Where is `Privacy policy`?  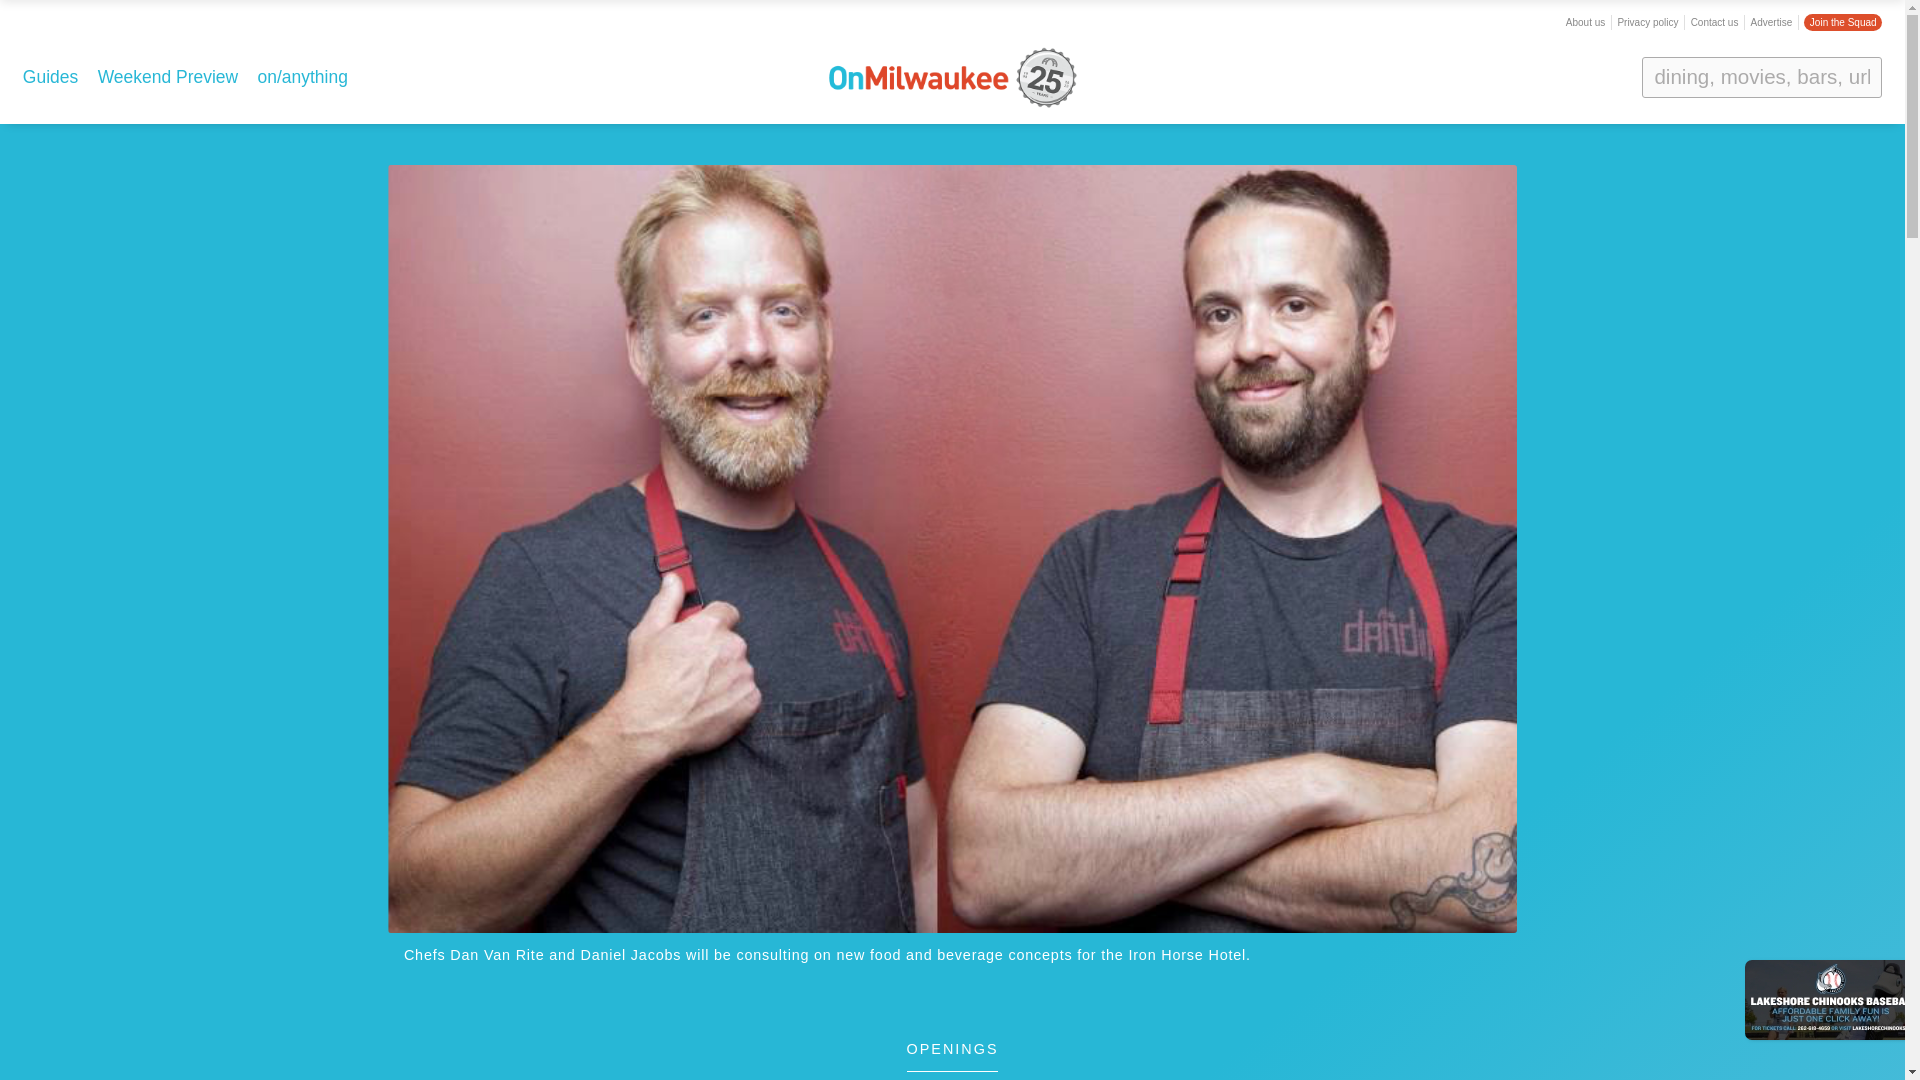 Privacy policy is located at coordinates (1647, 22).